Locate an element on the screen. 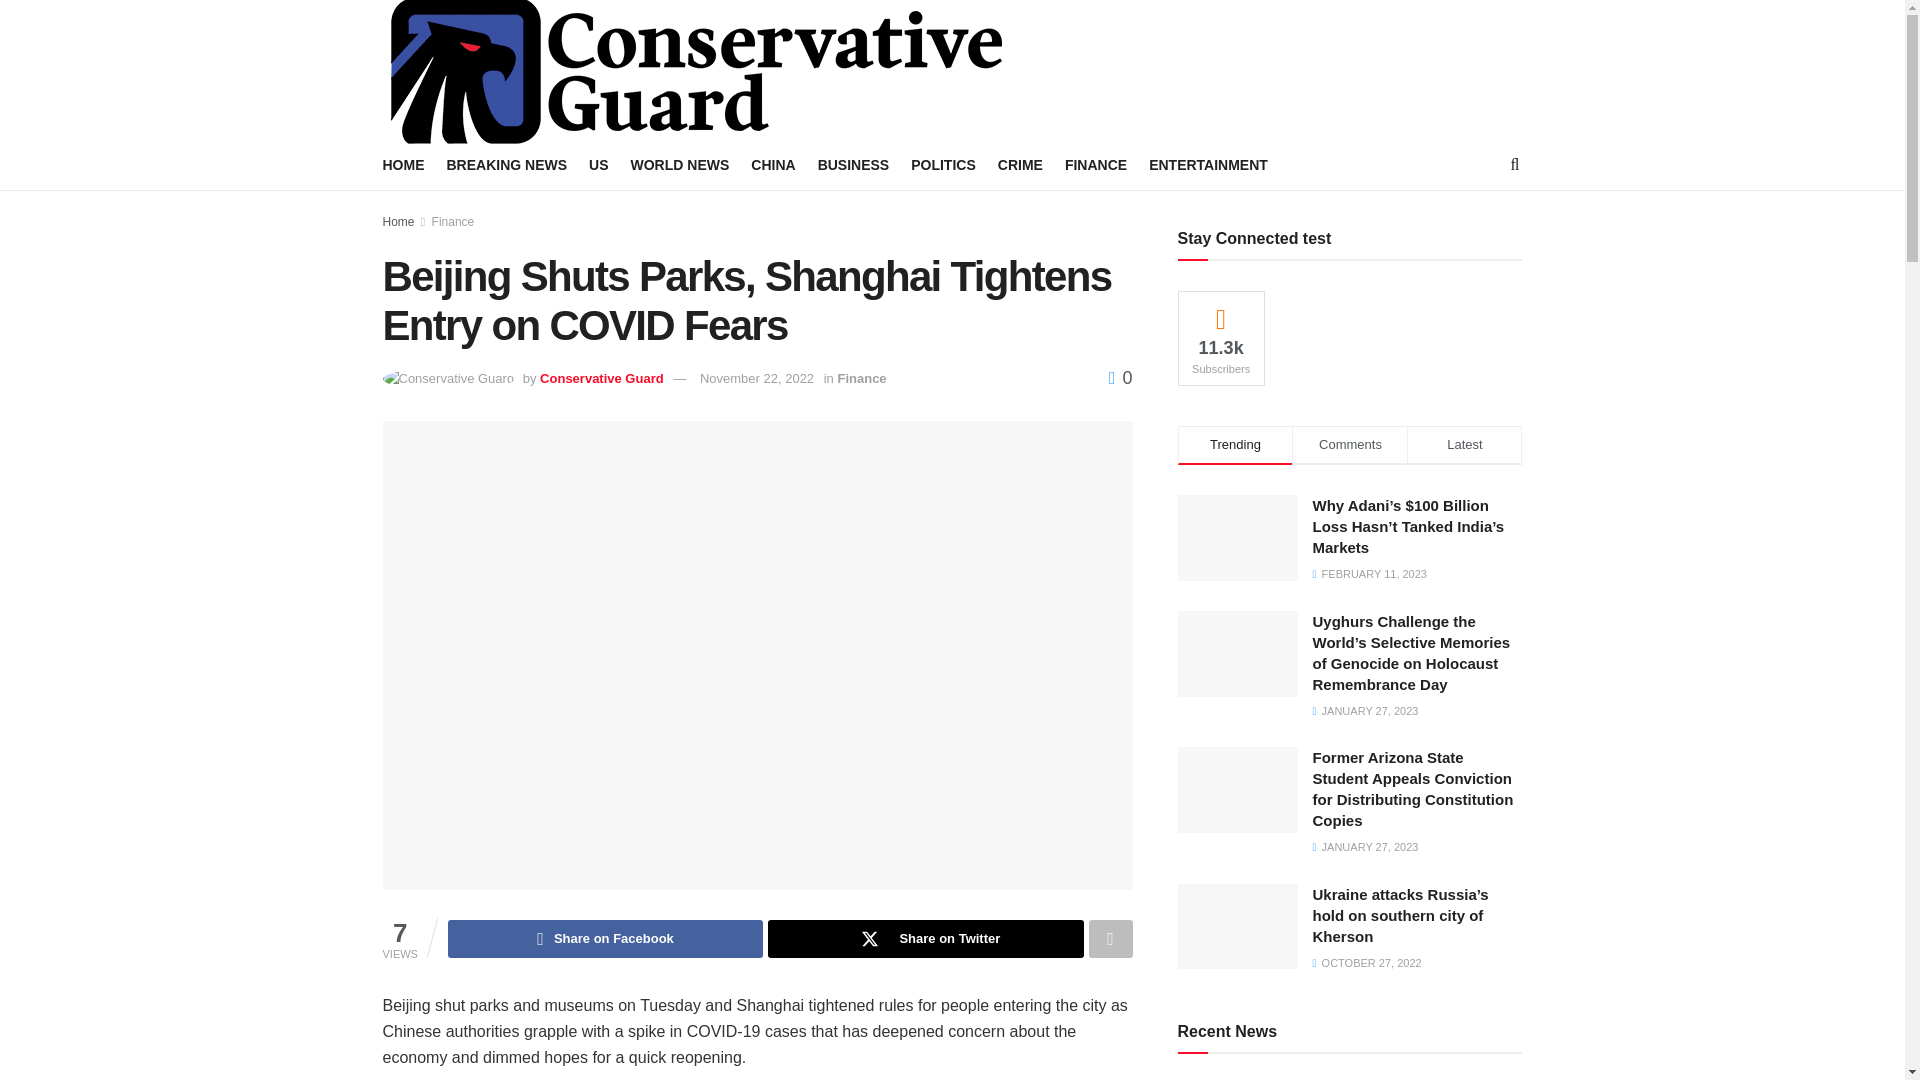 This screenshot has height=1080, width=1920. FINANCE is located at coordinates (1096, 165).